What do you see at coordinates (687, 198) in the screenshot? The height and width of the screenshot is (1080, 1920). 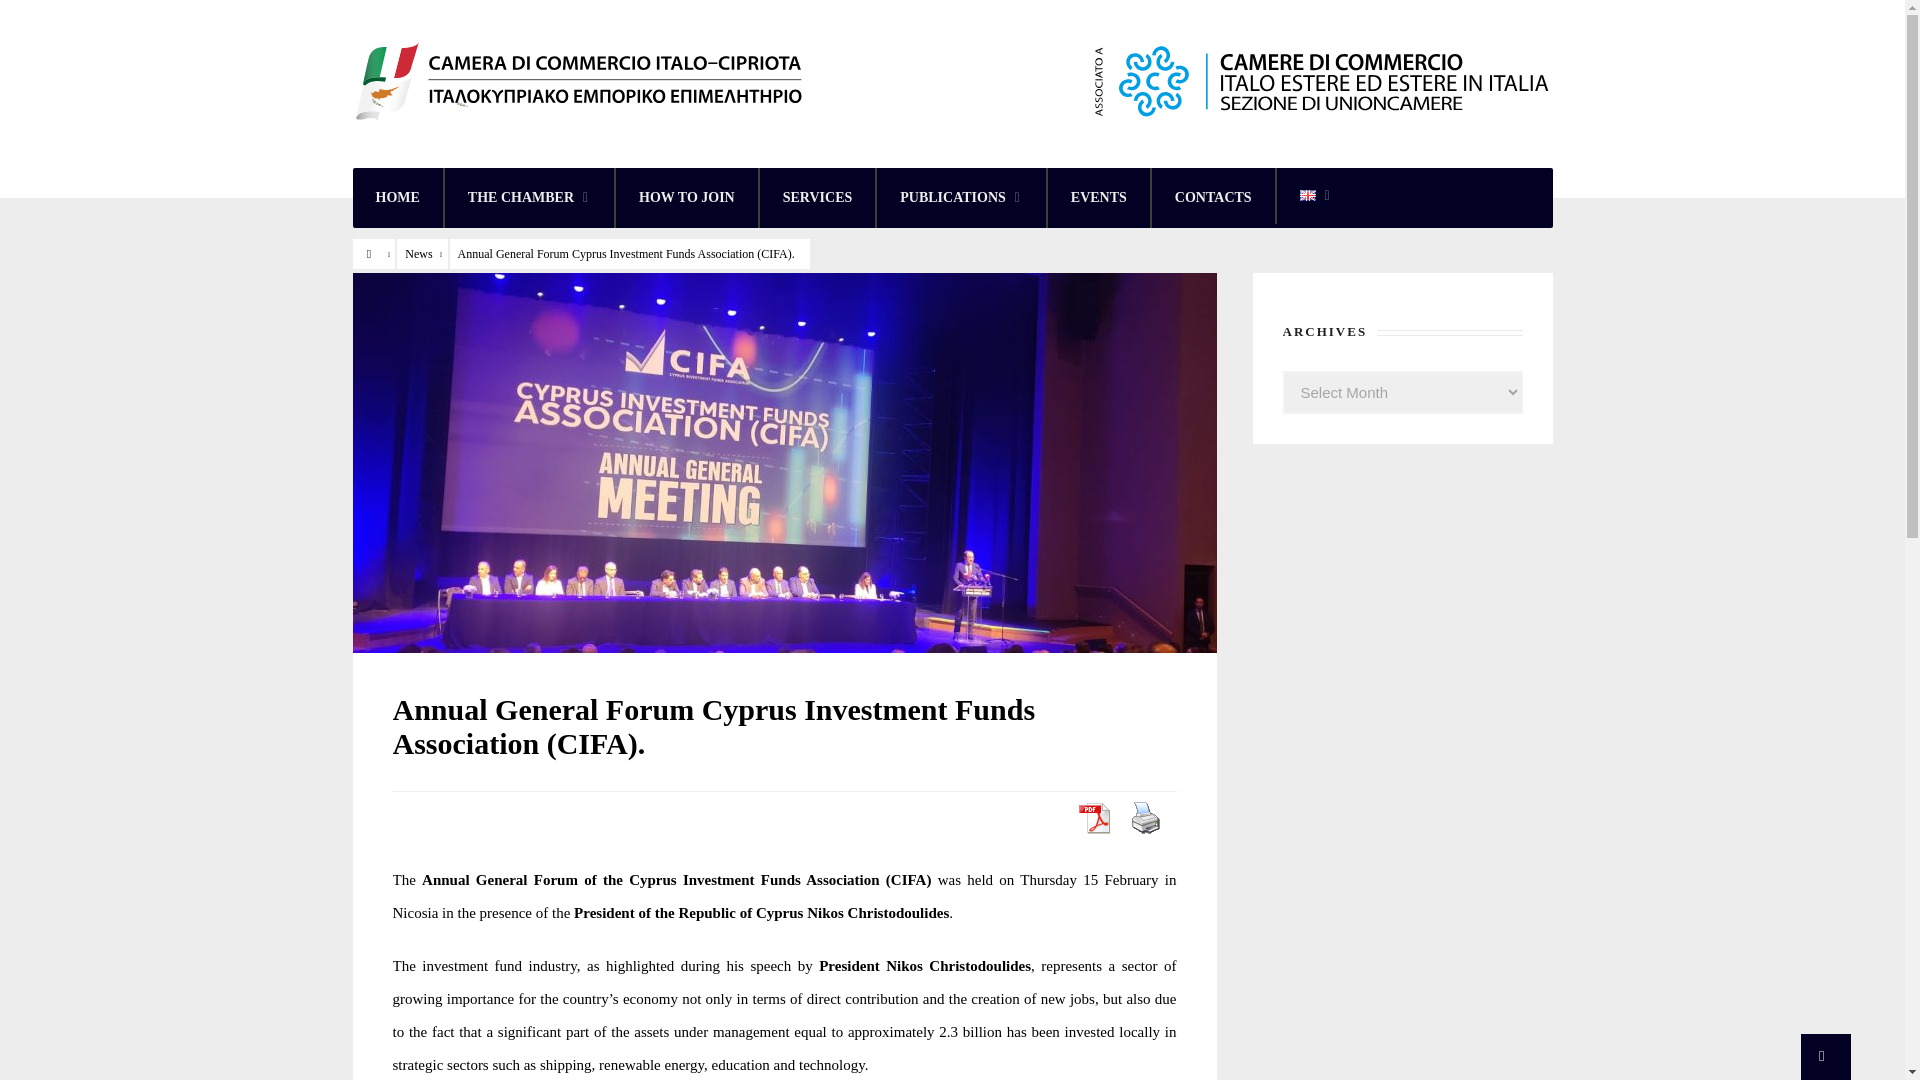 I see `HOW TO JOIN` at bounding box center [687, 198].